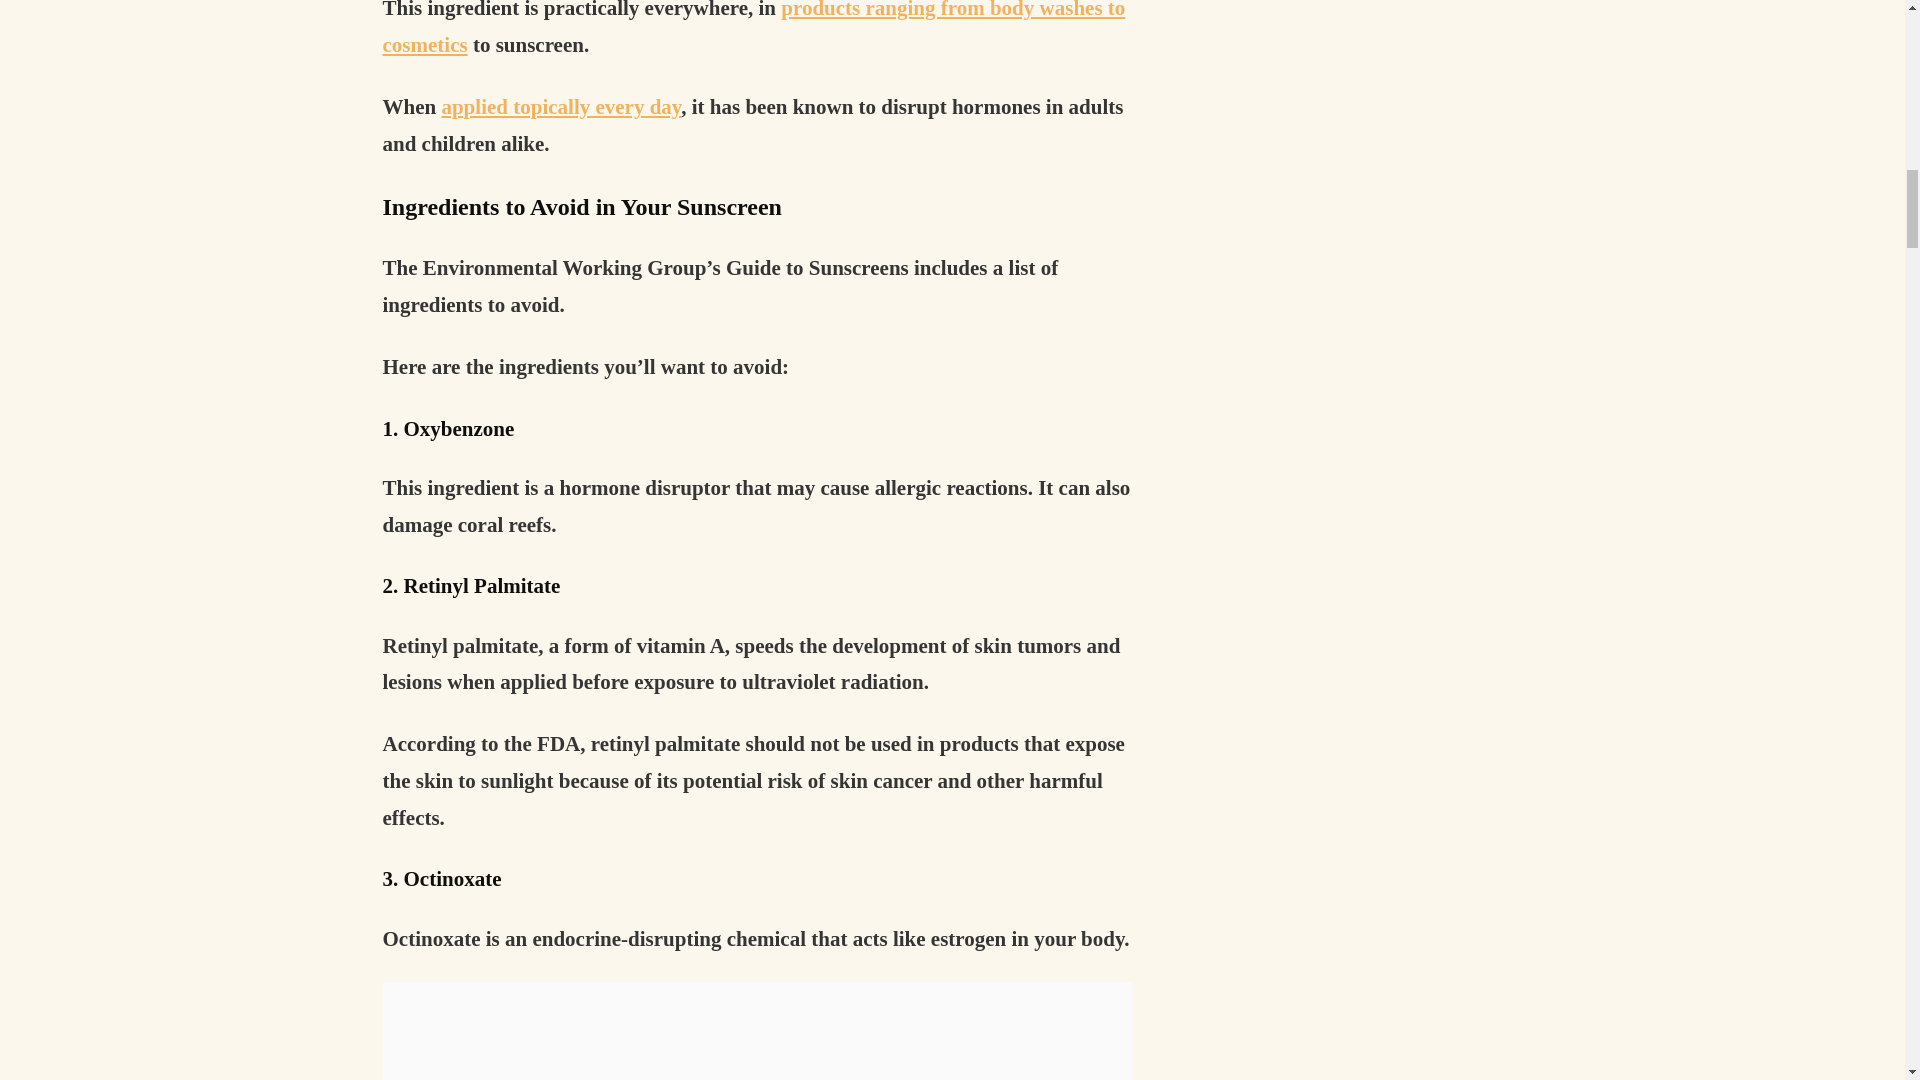 This screenshot has height=1080, width=1920. Describe the element at coordinates (754, 28) in the screenshot. I see `products ranging from body washes to cosmetics` at that location.